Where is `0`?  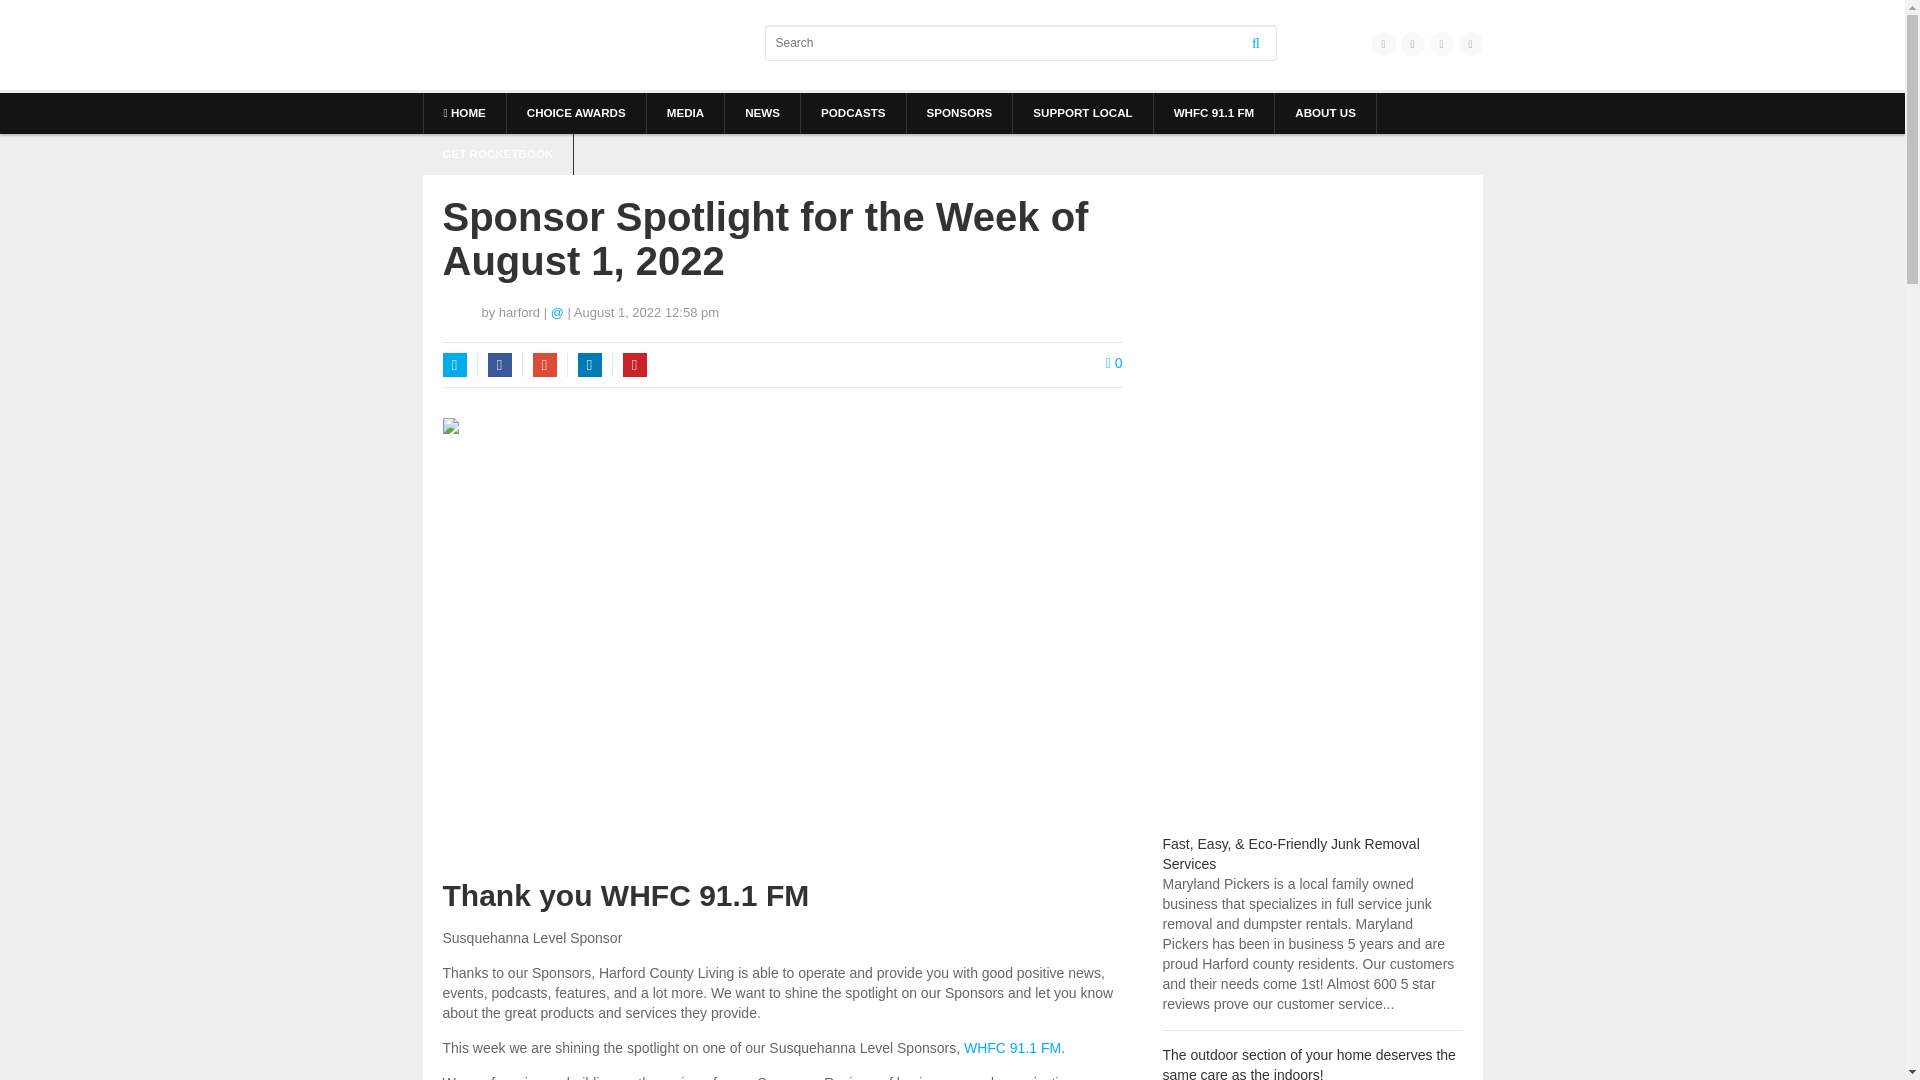 0 is located at coordinates (1114, 363).